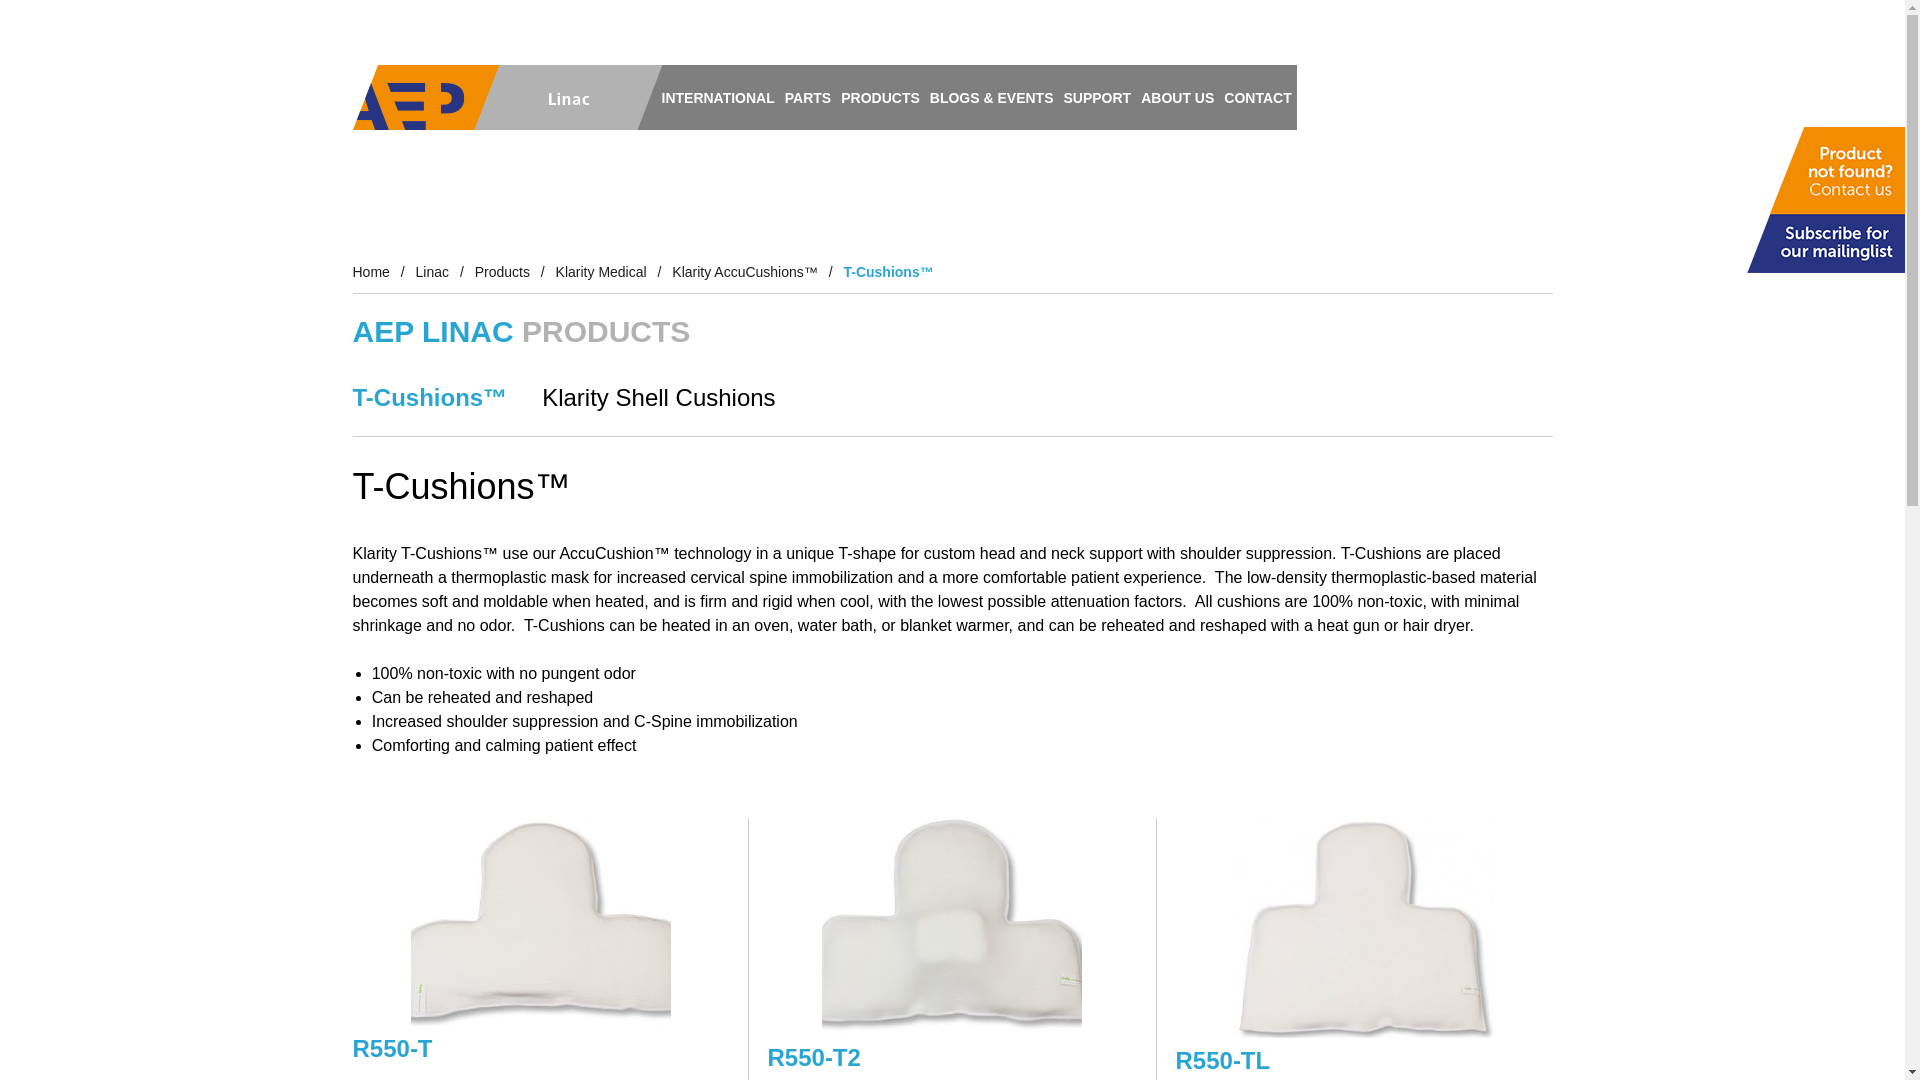  Describe the element at coordinates (1258, 96) in the screenshot. I see `CONTACT` at that location.